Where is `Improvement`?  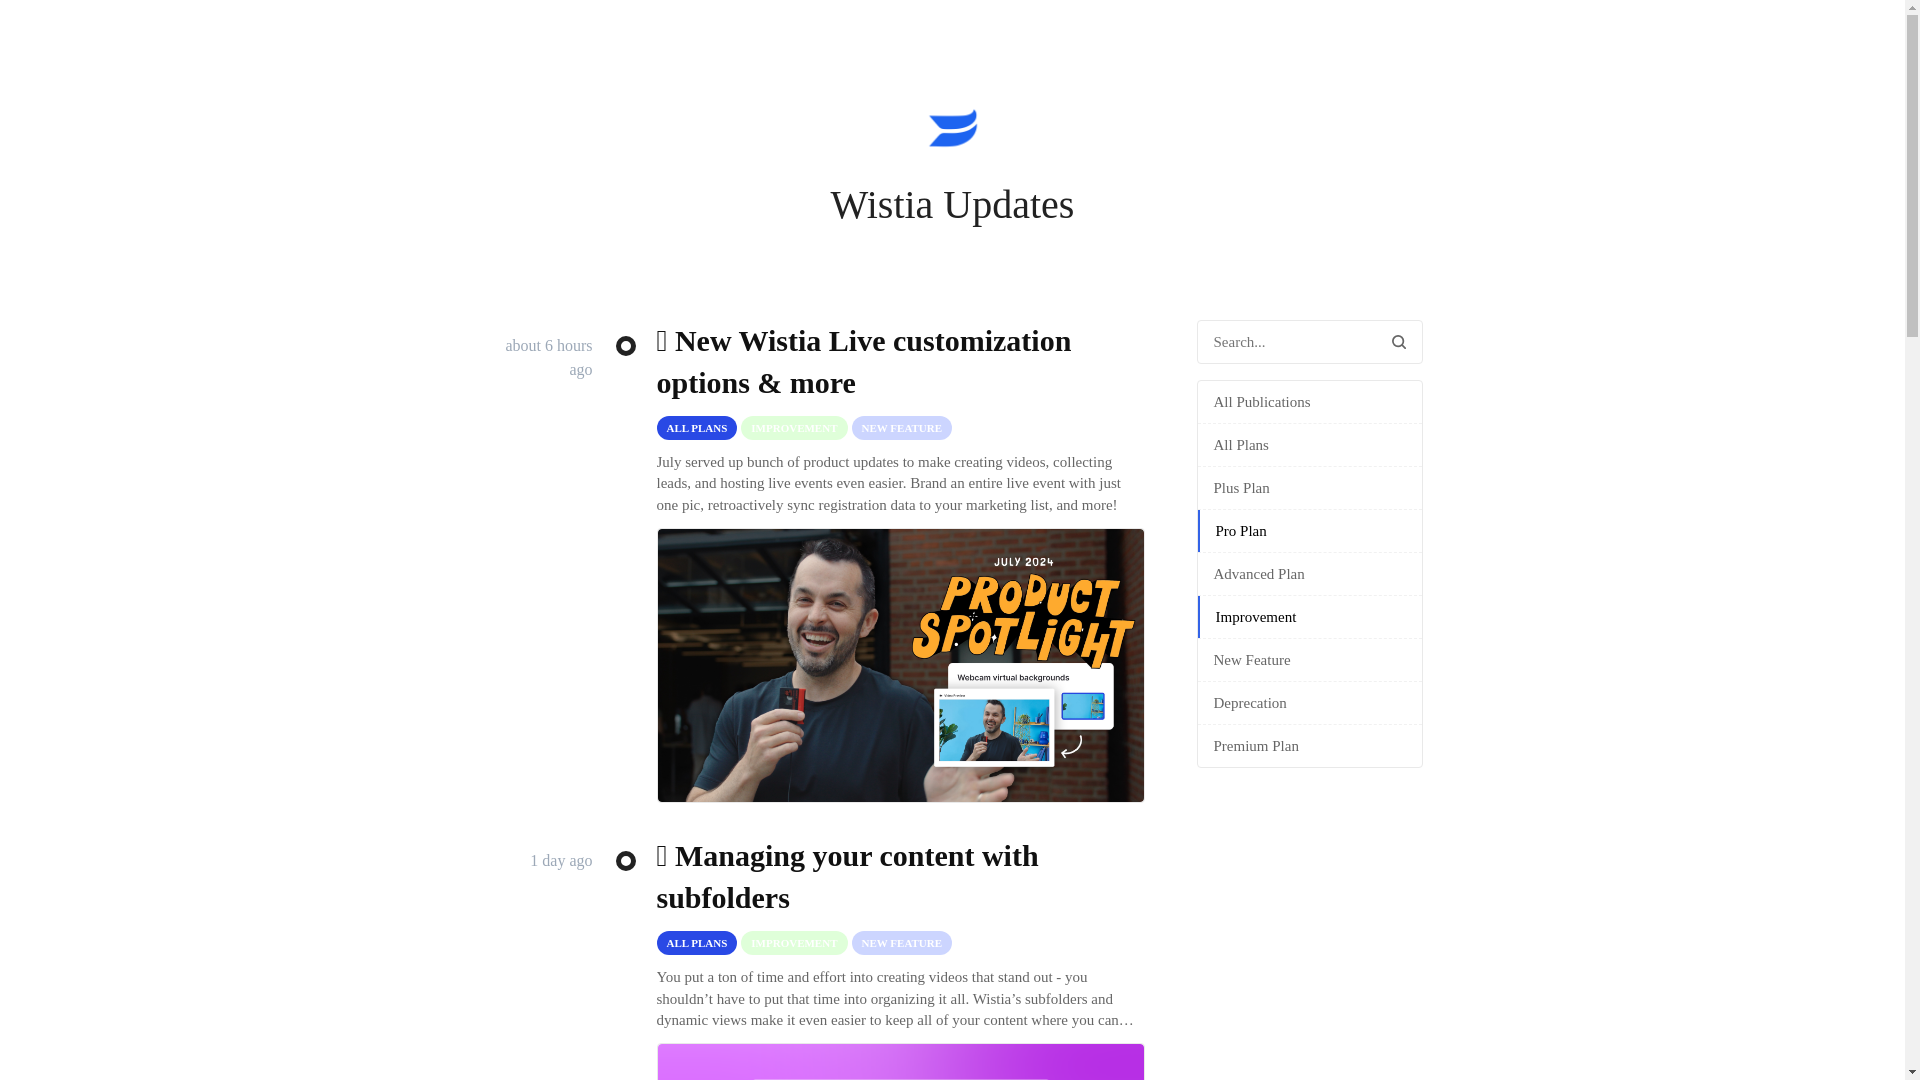 Improvement is located at coordinates (1310, 617).